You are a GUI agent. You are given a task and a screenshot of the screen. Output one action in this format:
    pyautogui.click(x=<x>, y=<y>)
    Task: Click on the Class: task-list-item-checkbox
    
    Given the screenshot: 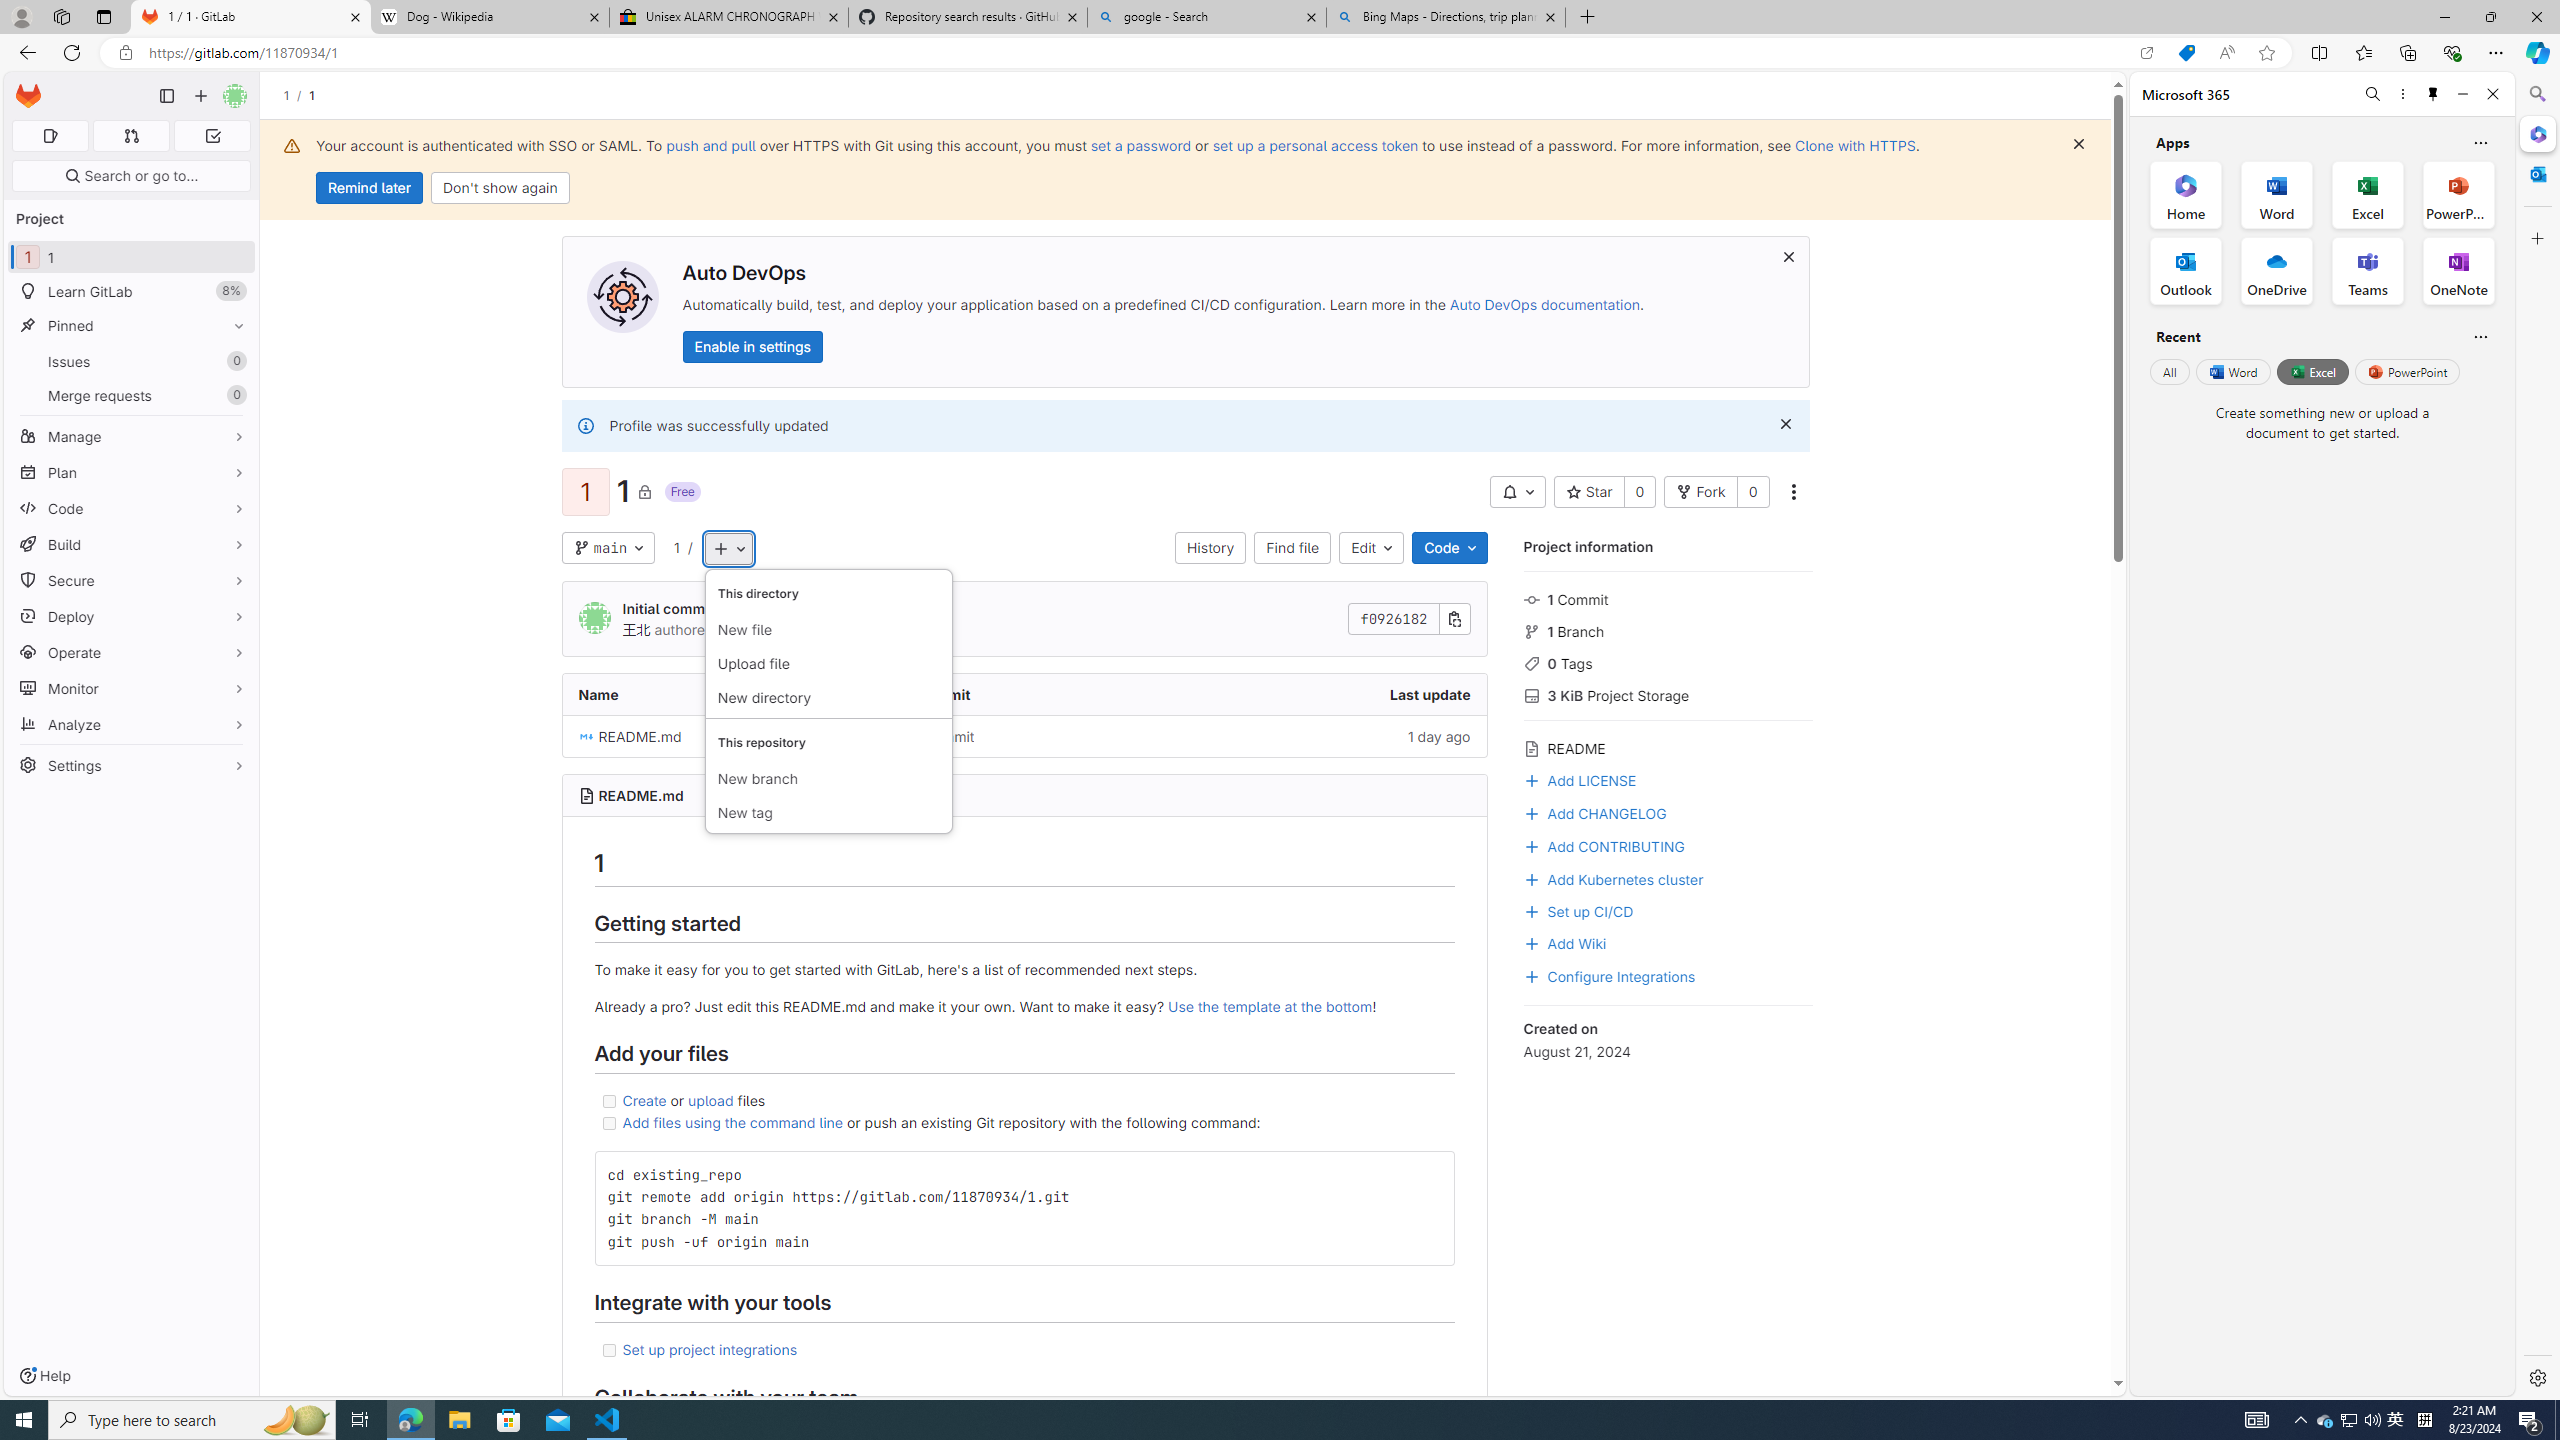 What is the action you would take?
    pyautogui.click(x=608, y=1350)
    